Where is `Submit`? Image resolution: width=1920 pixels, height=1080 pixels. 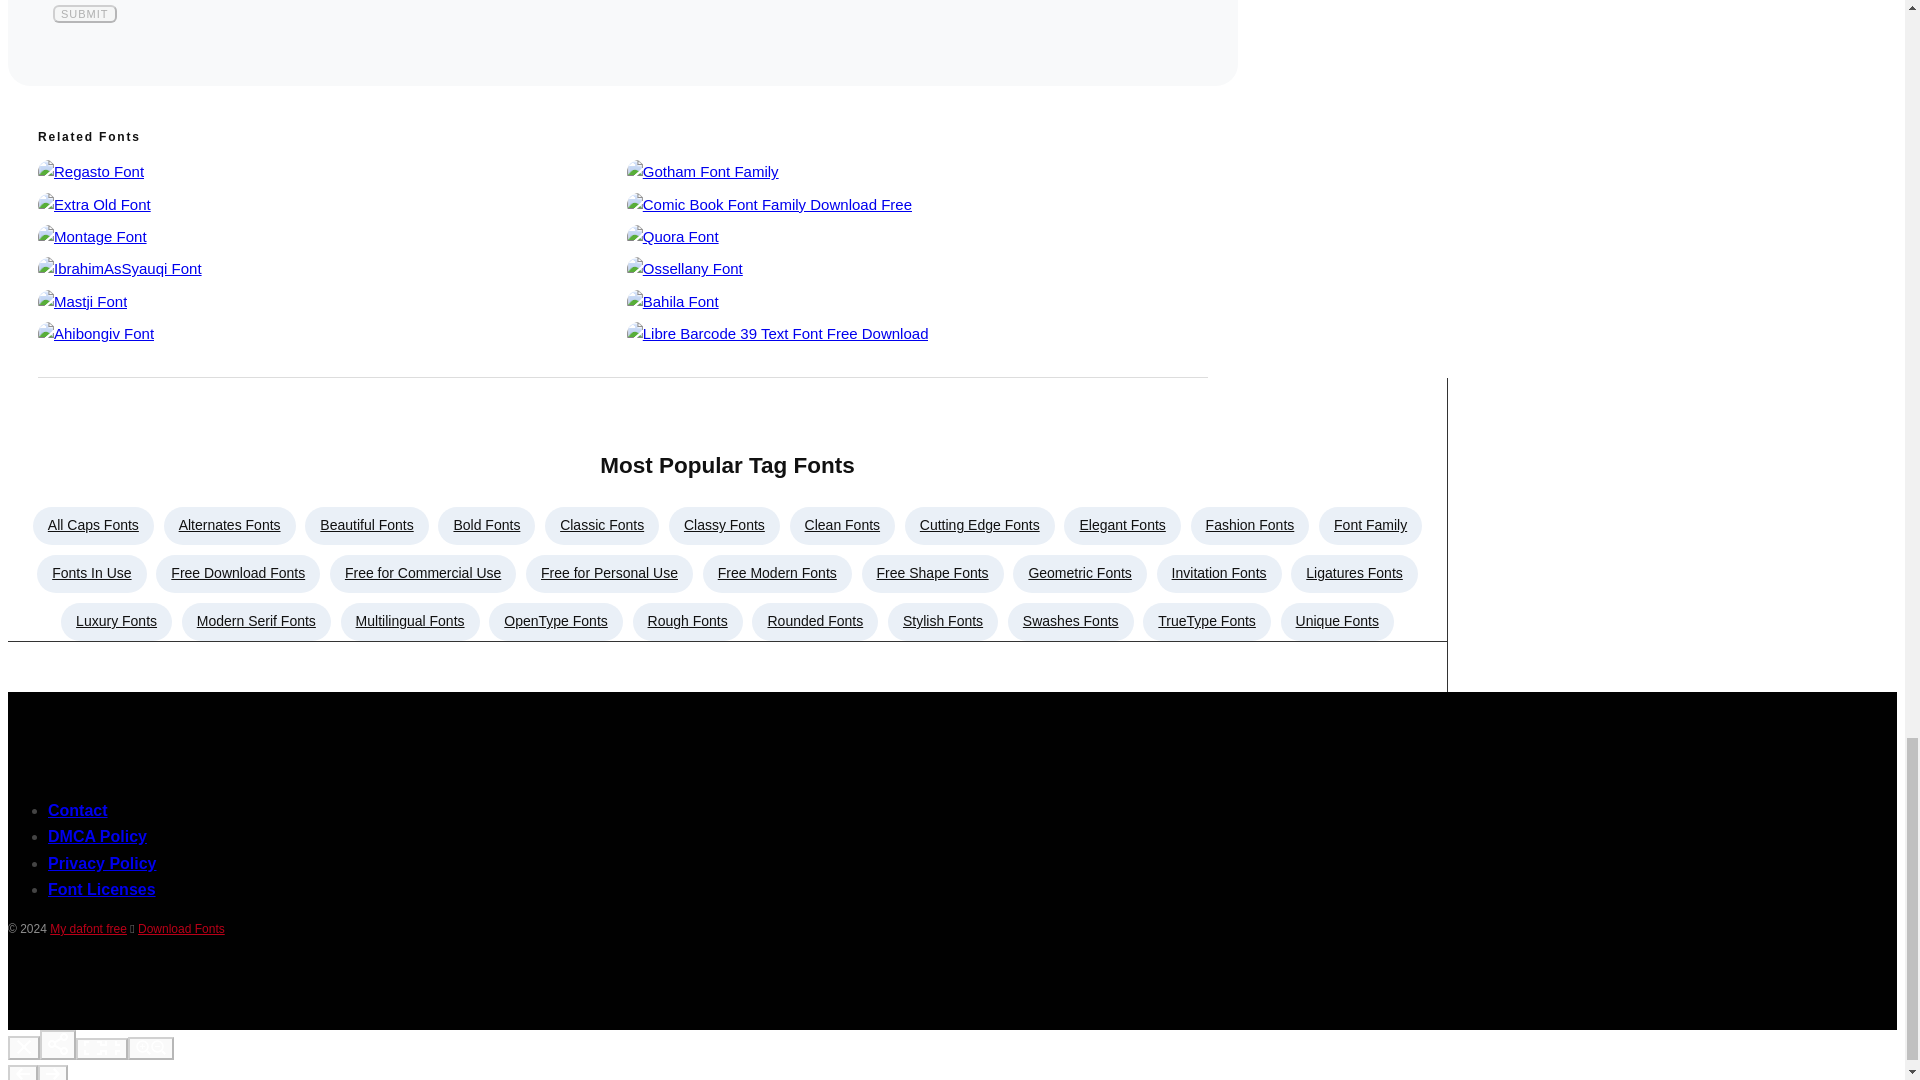 Submit is located at coordinates (85, 14).